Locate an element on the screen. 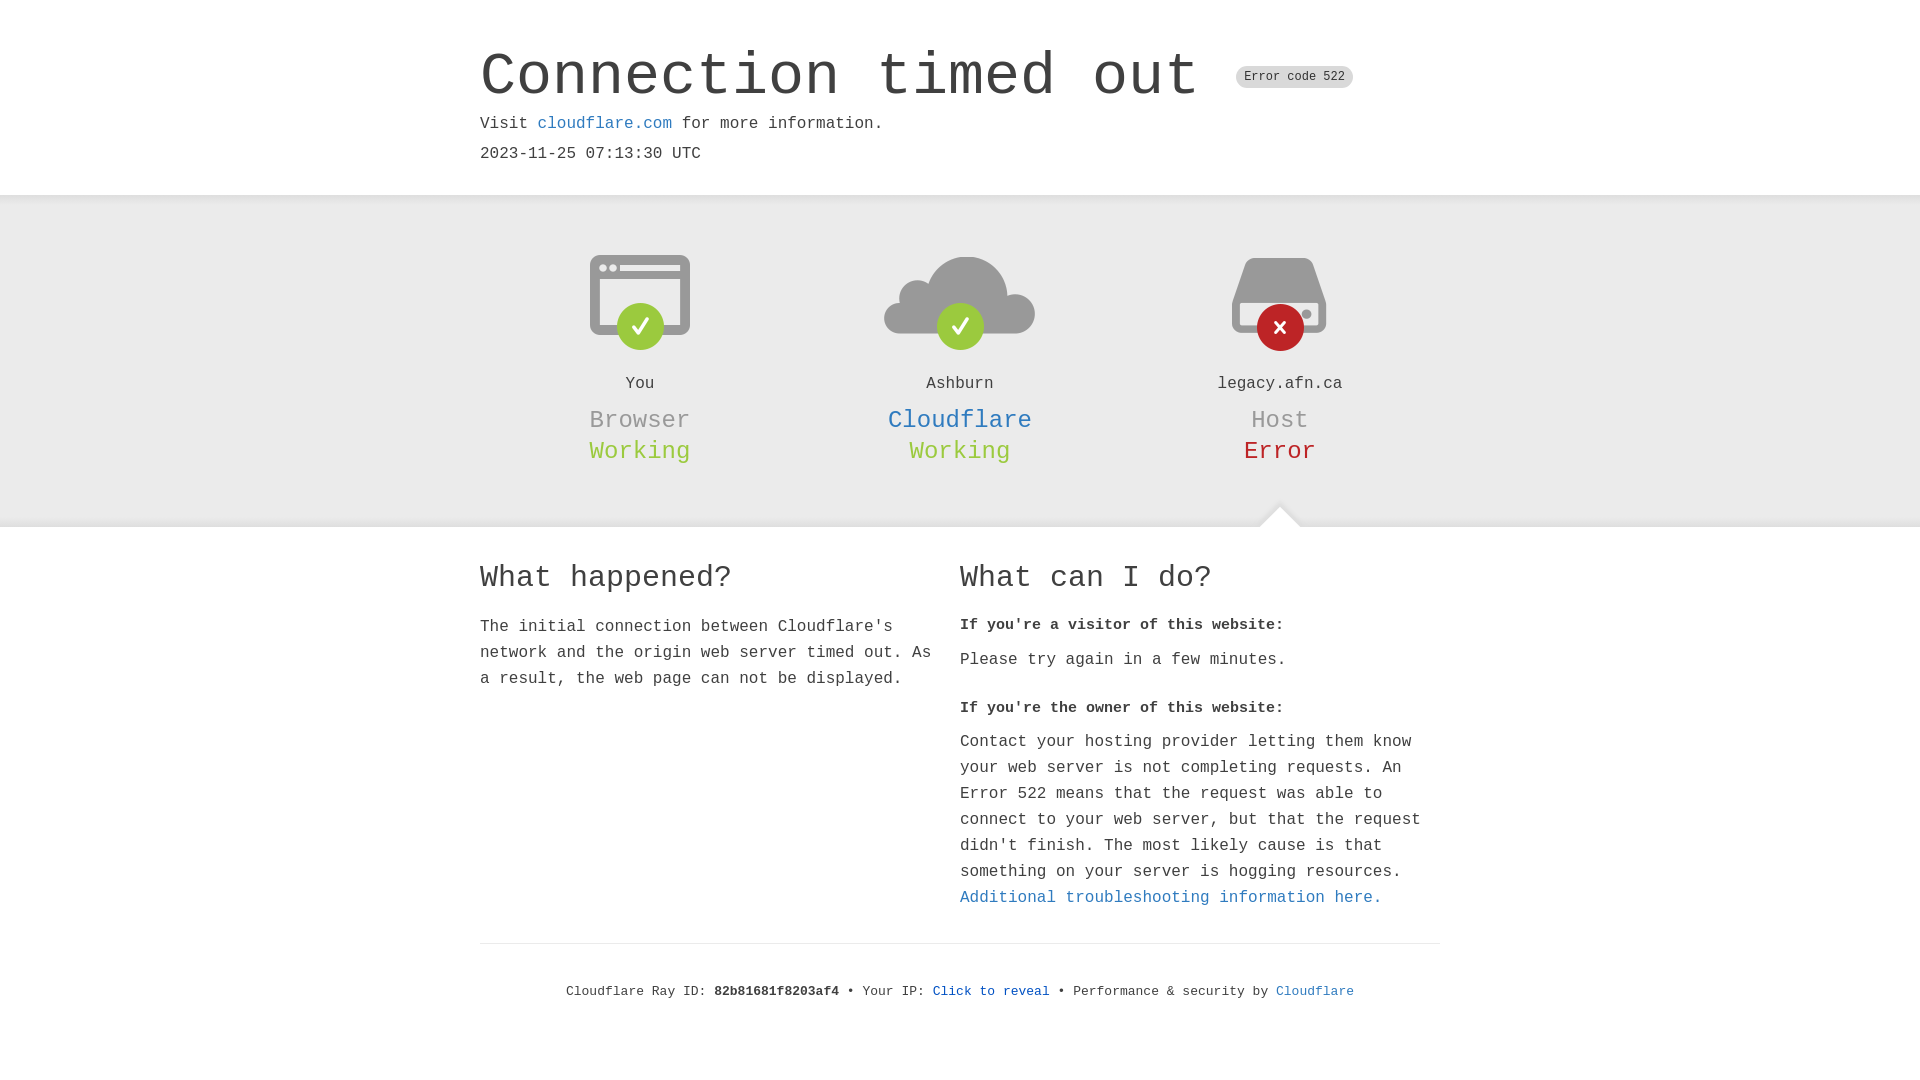 This screenshot has width=1920, height=1080. cloudflare.com is located at coordinates (605, 124).